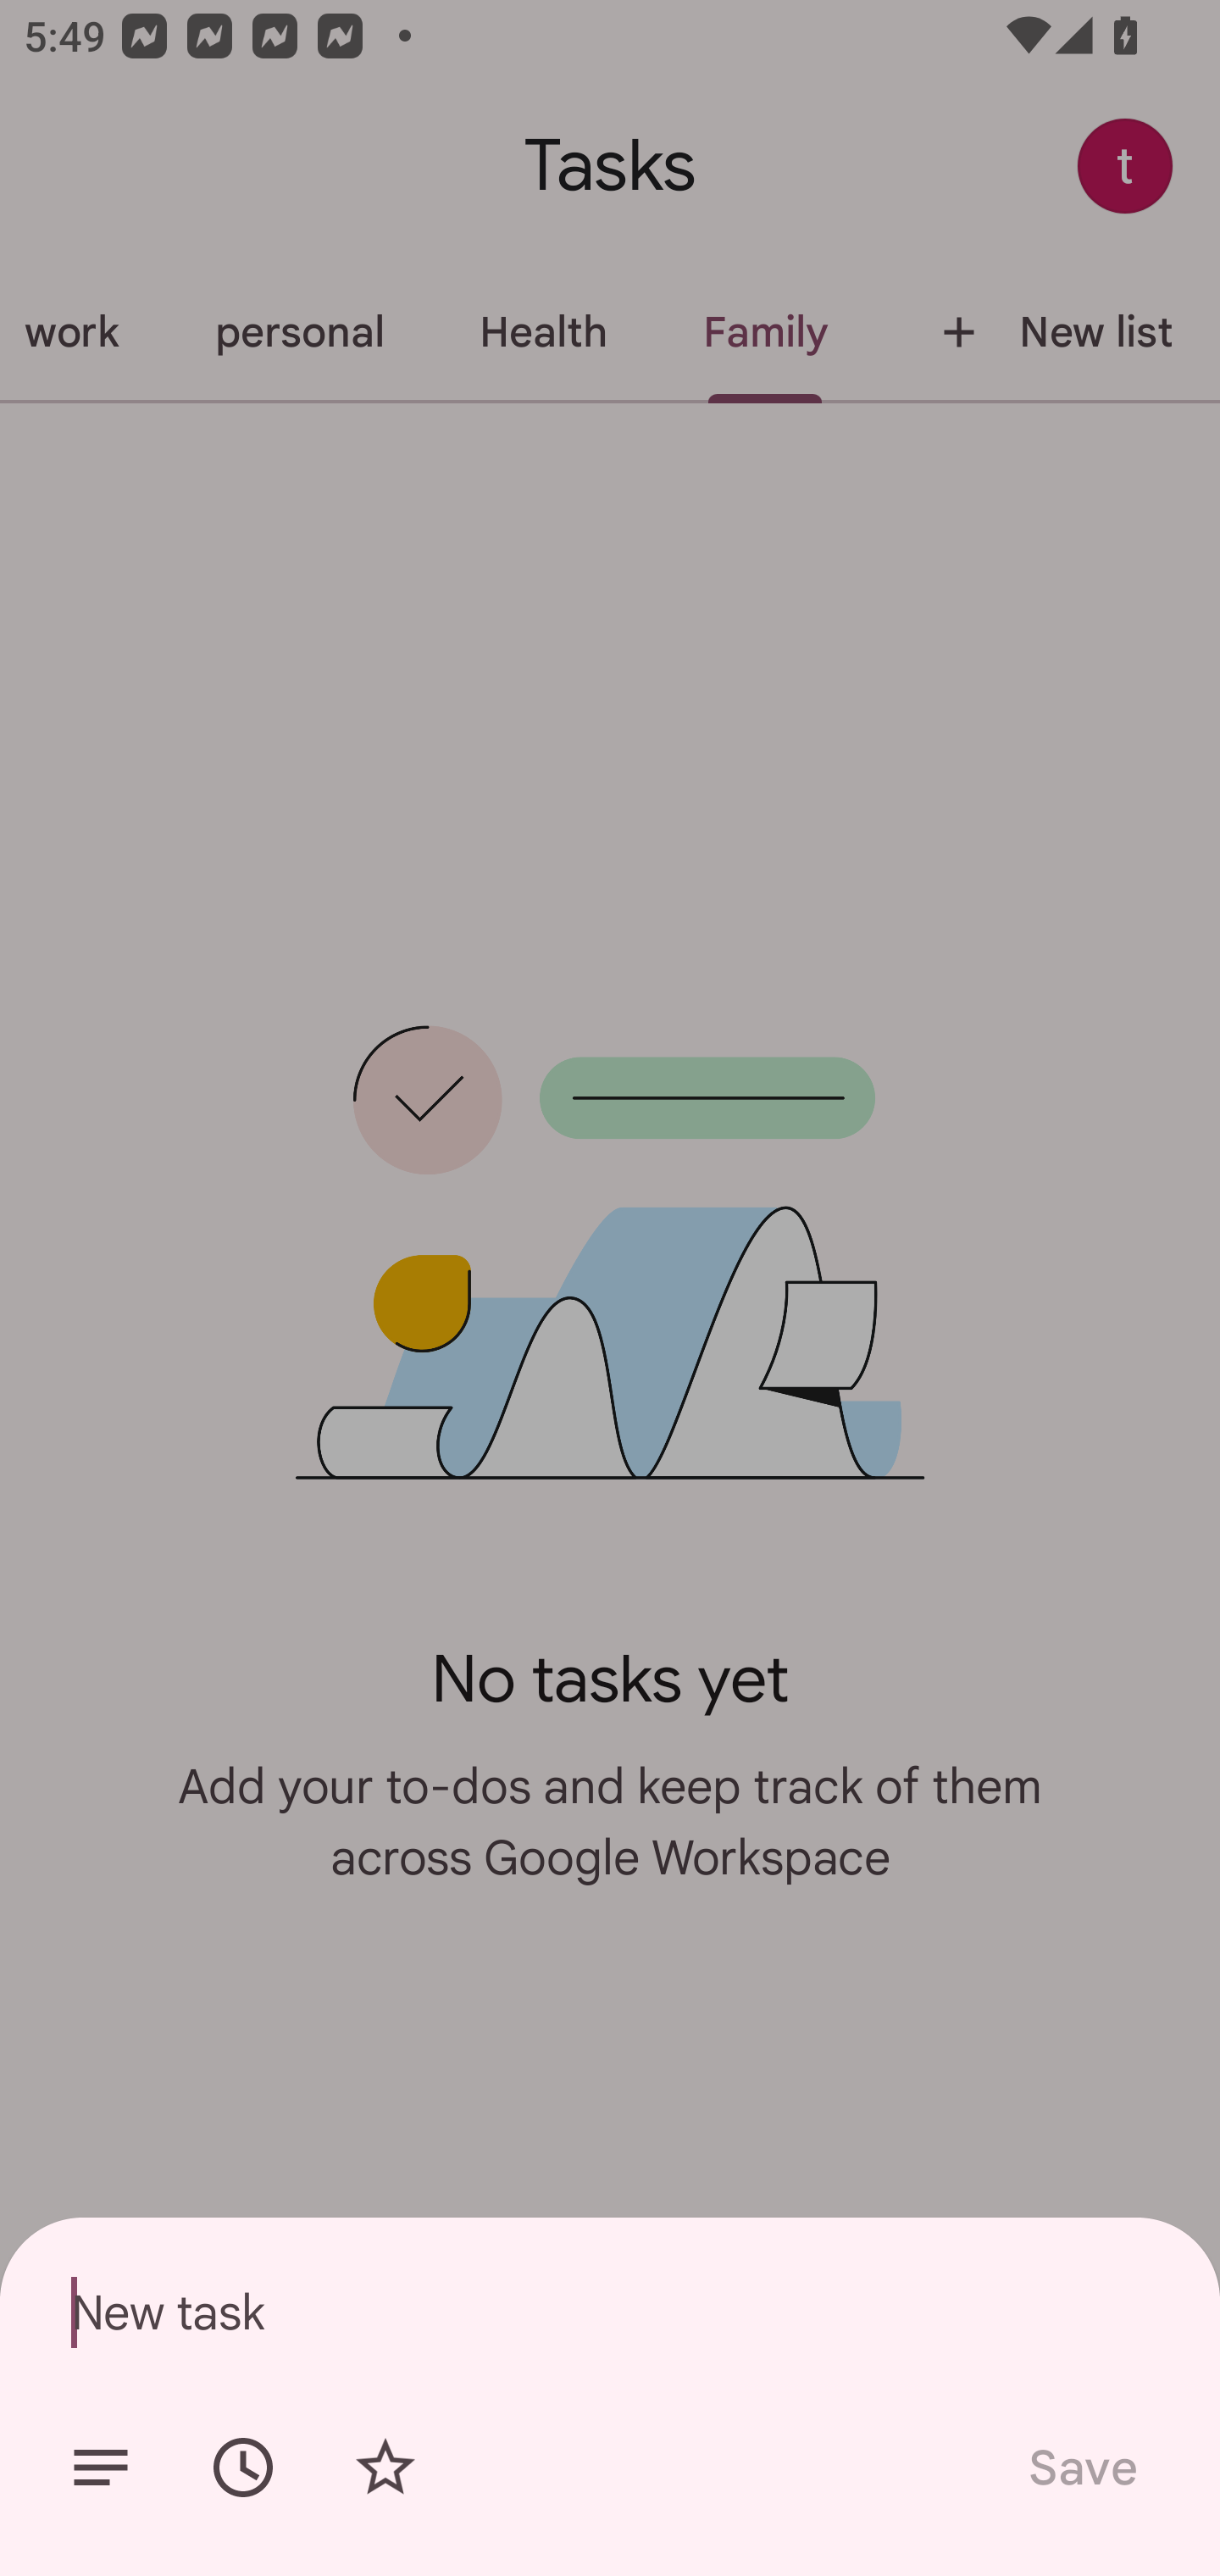 Image resolution: width=1220 pixels, height=2576 pixels. What do you see at coordinates (385, 2468) in the screenshot?
I see `Add star` at bounding box center [385, 2468].